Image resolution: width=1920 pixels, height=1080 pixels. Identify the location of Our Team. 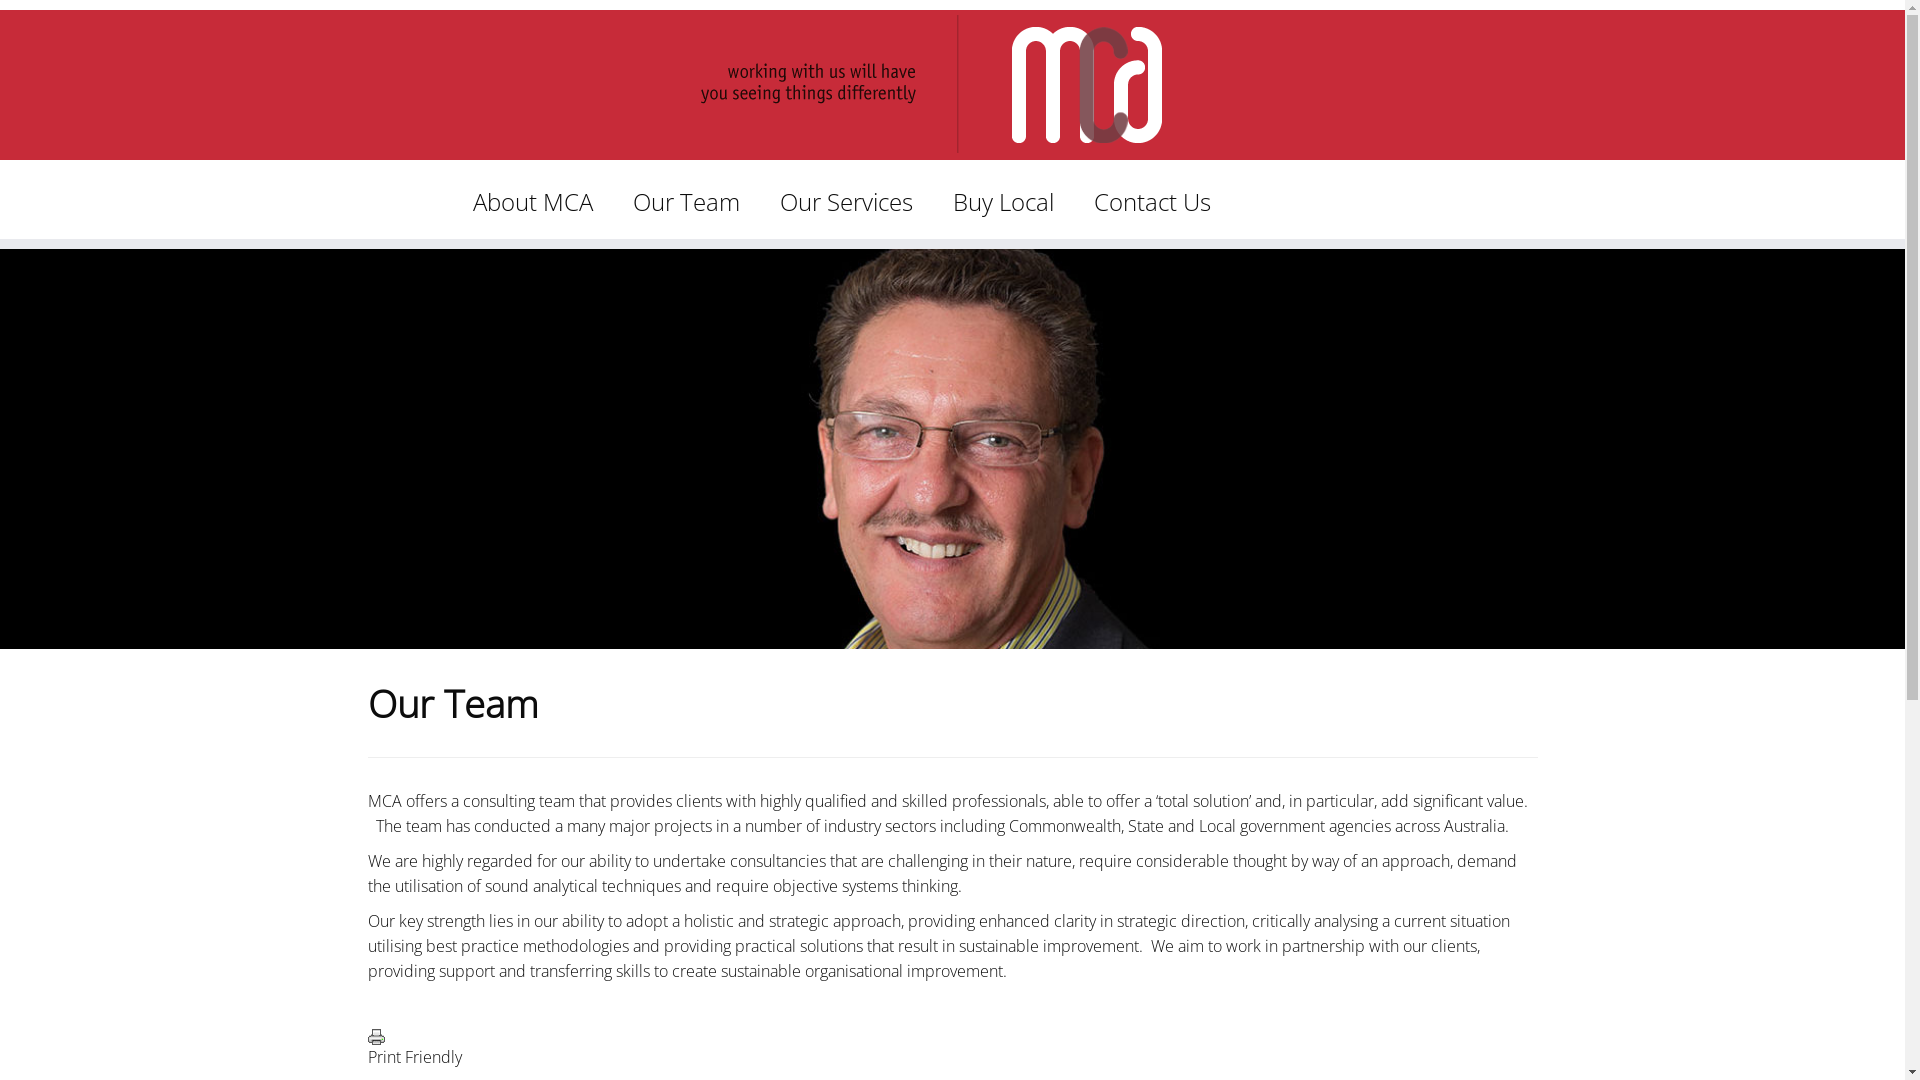
(686, 202).